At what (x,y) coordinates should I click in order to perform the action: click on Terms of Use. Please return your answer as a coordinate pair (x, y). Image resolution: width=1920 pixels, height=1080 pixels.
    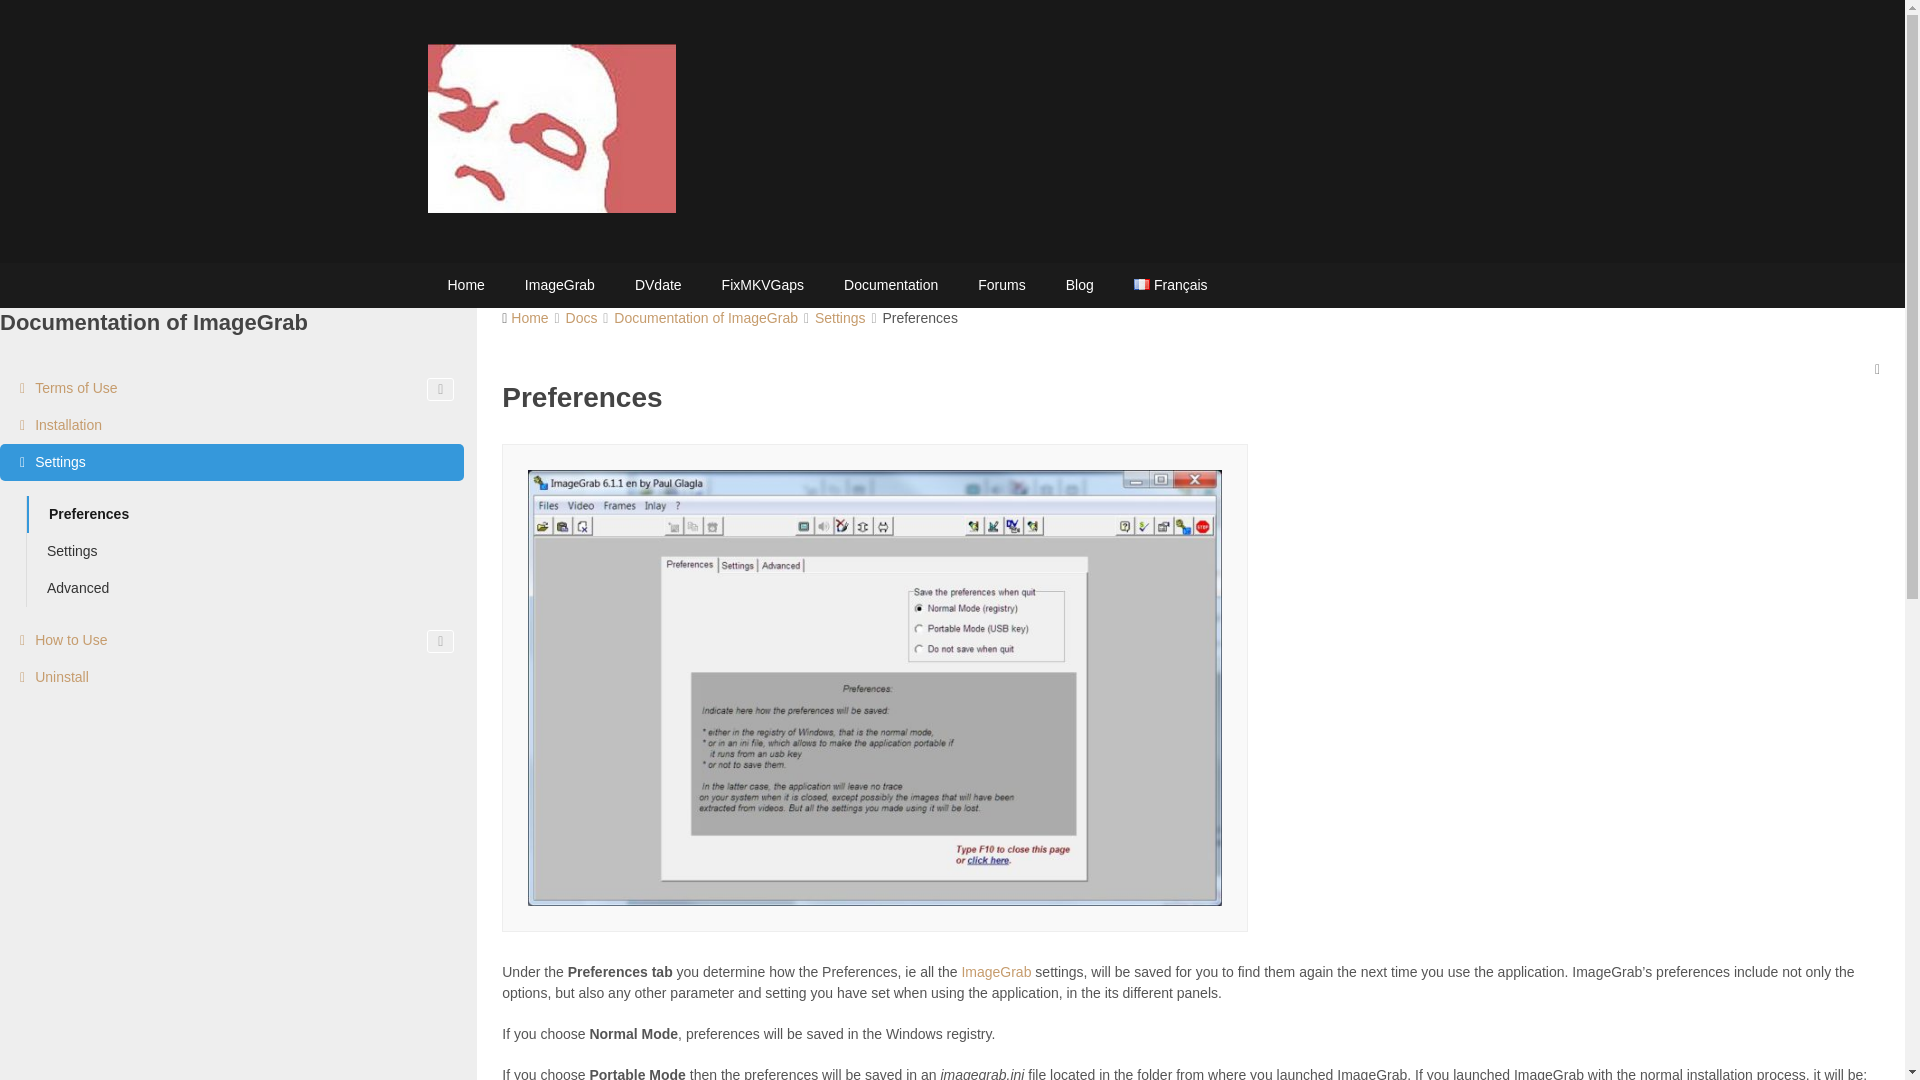
    Looking at the image, I should click on (232, 388).